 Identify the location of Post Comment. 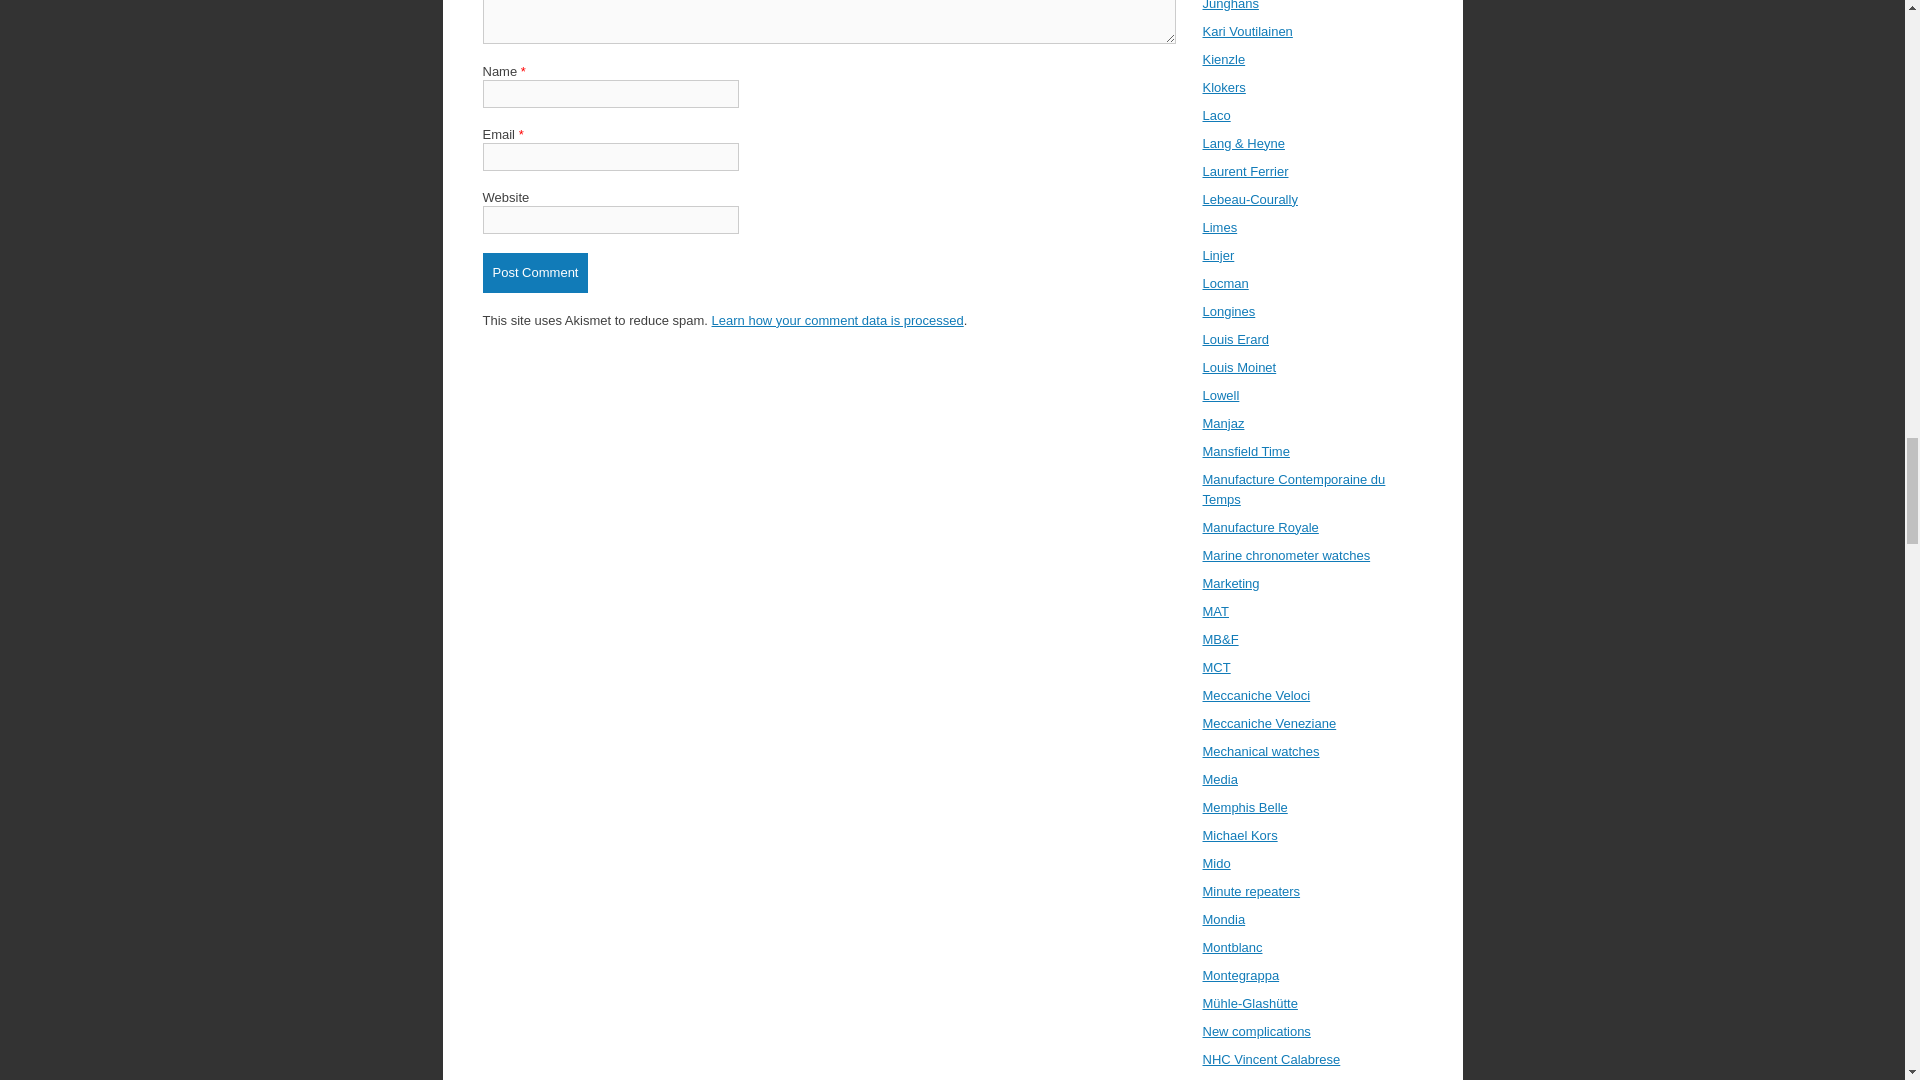
(534, 272).